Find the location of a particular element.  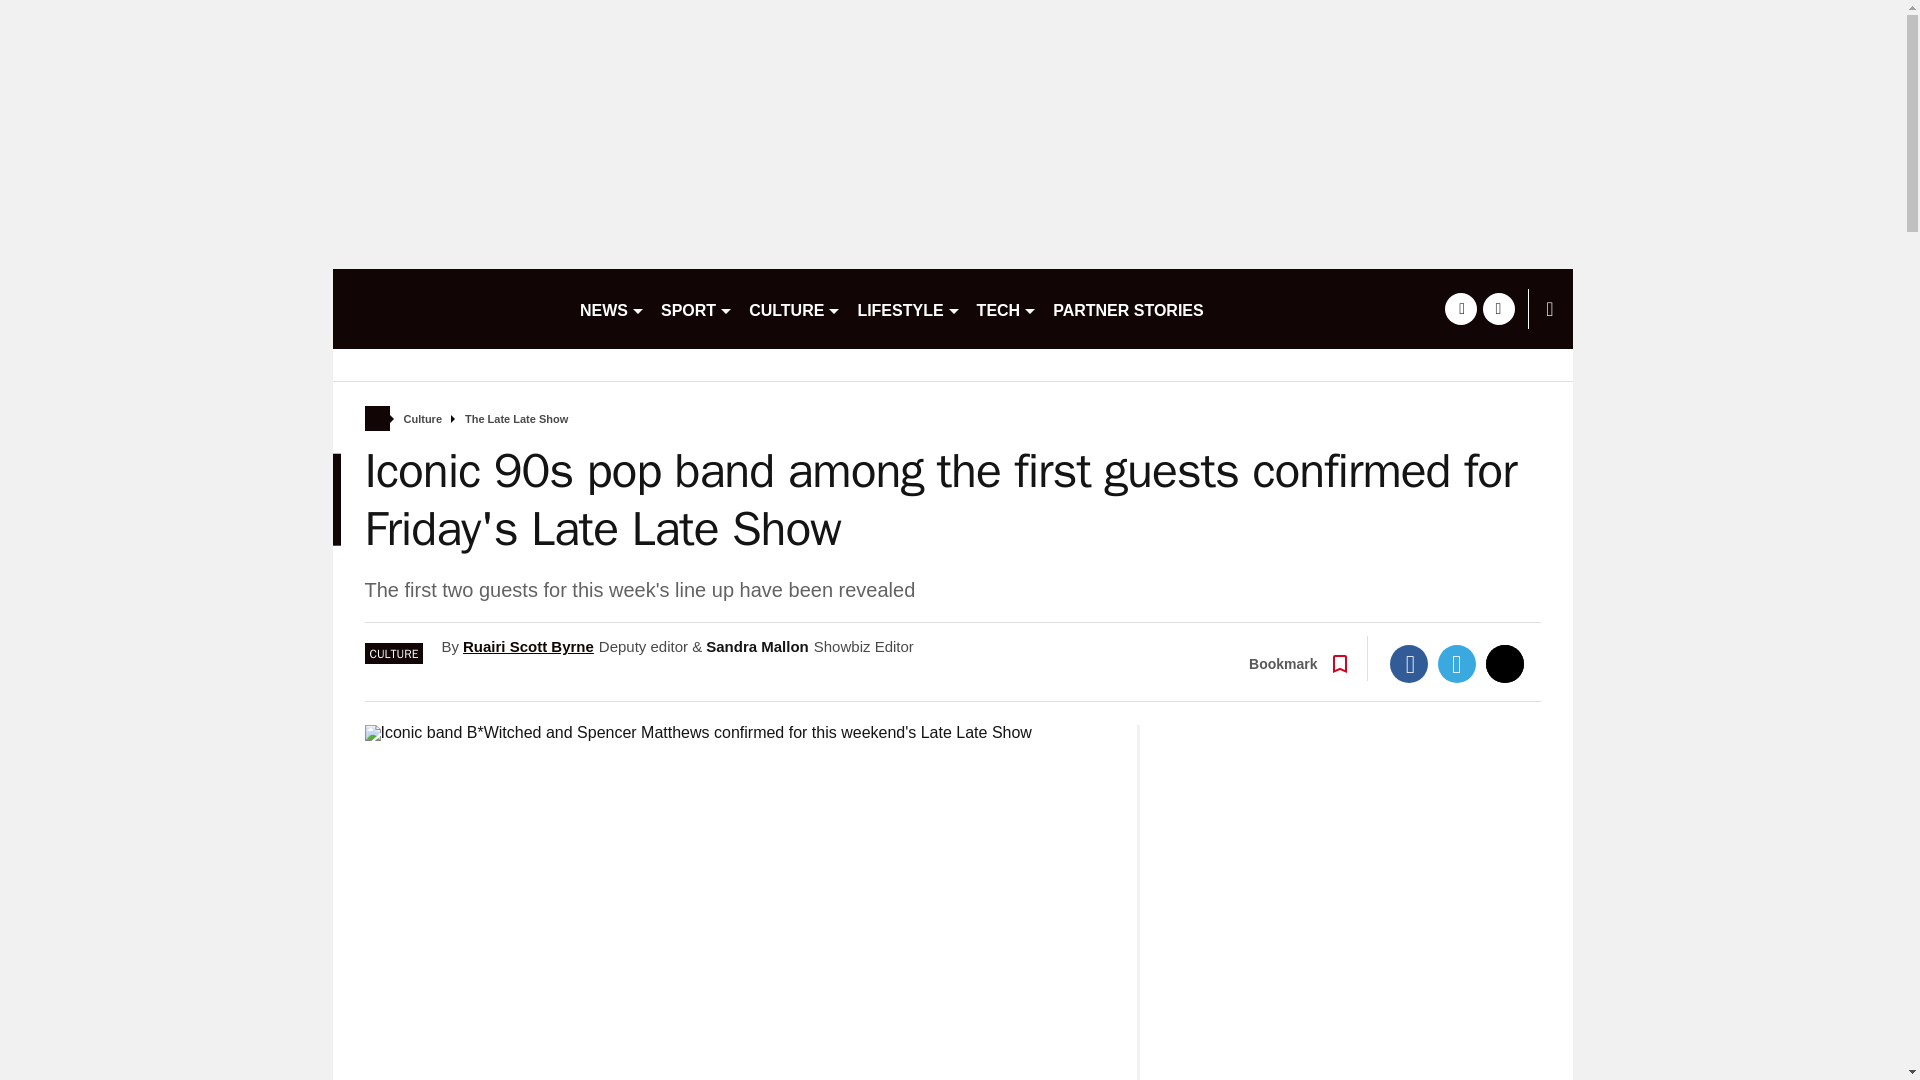

Facebook is located at coordinates (1409, 663).